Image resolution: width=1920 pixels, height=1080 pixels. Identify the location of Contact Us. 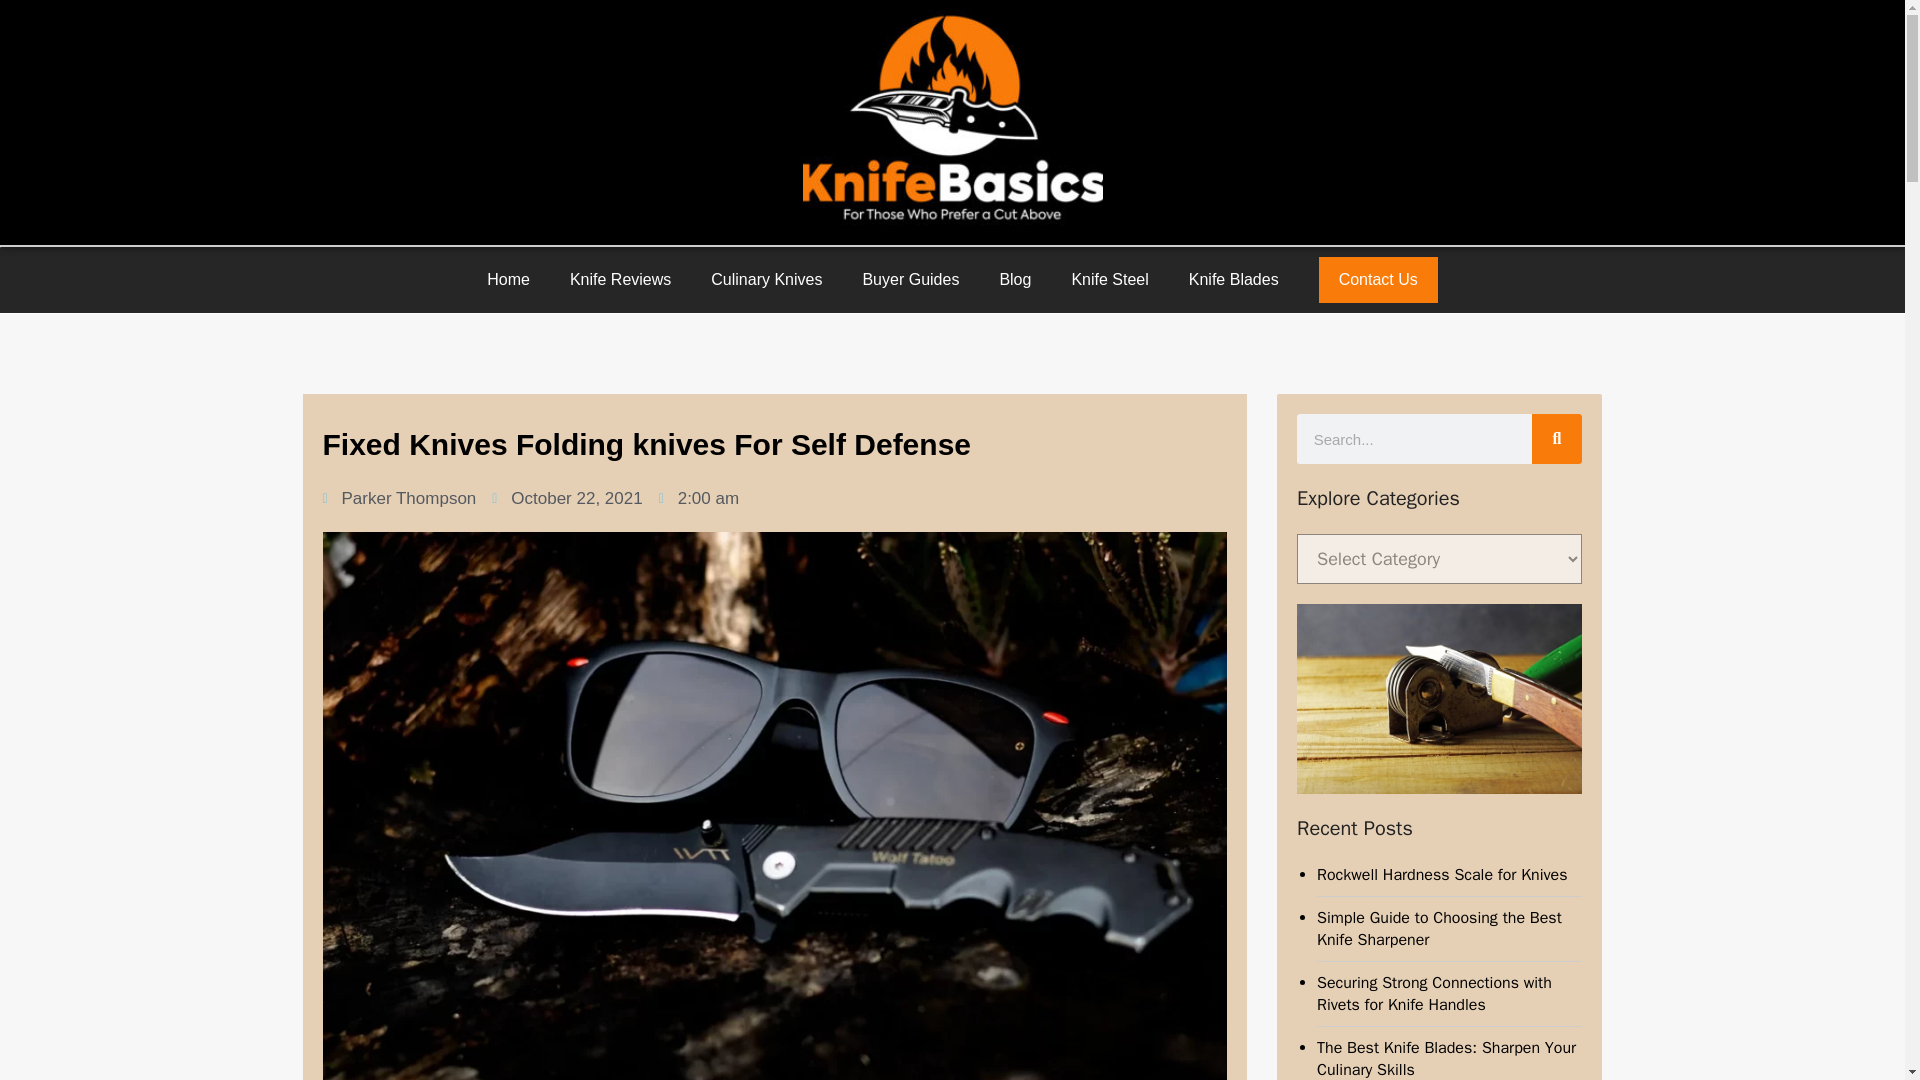
(1378, 280).